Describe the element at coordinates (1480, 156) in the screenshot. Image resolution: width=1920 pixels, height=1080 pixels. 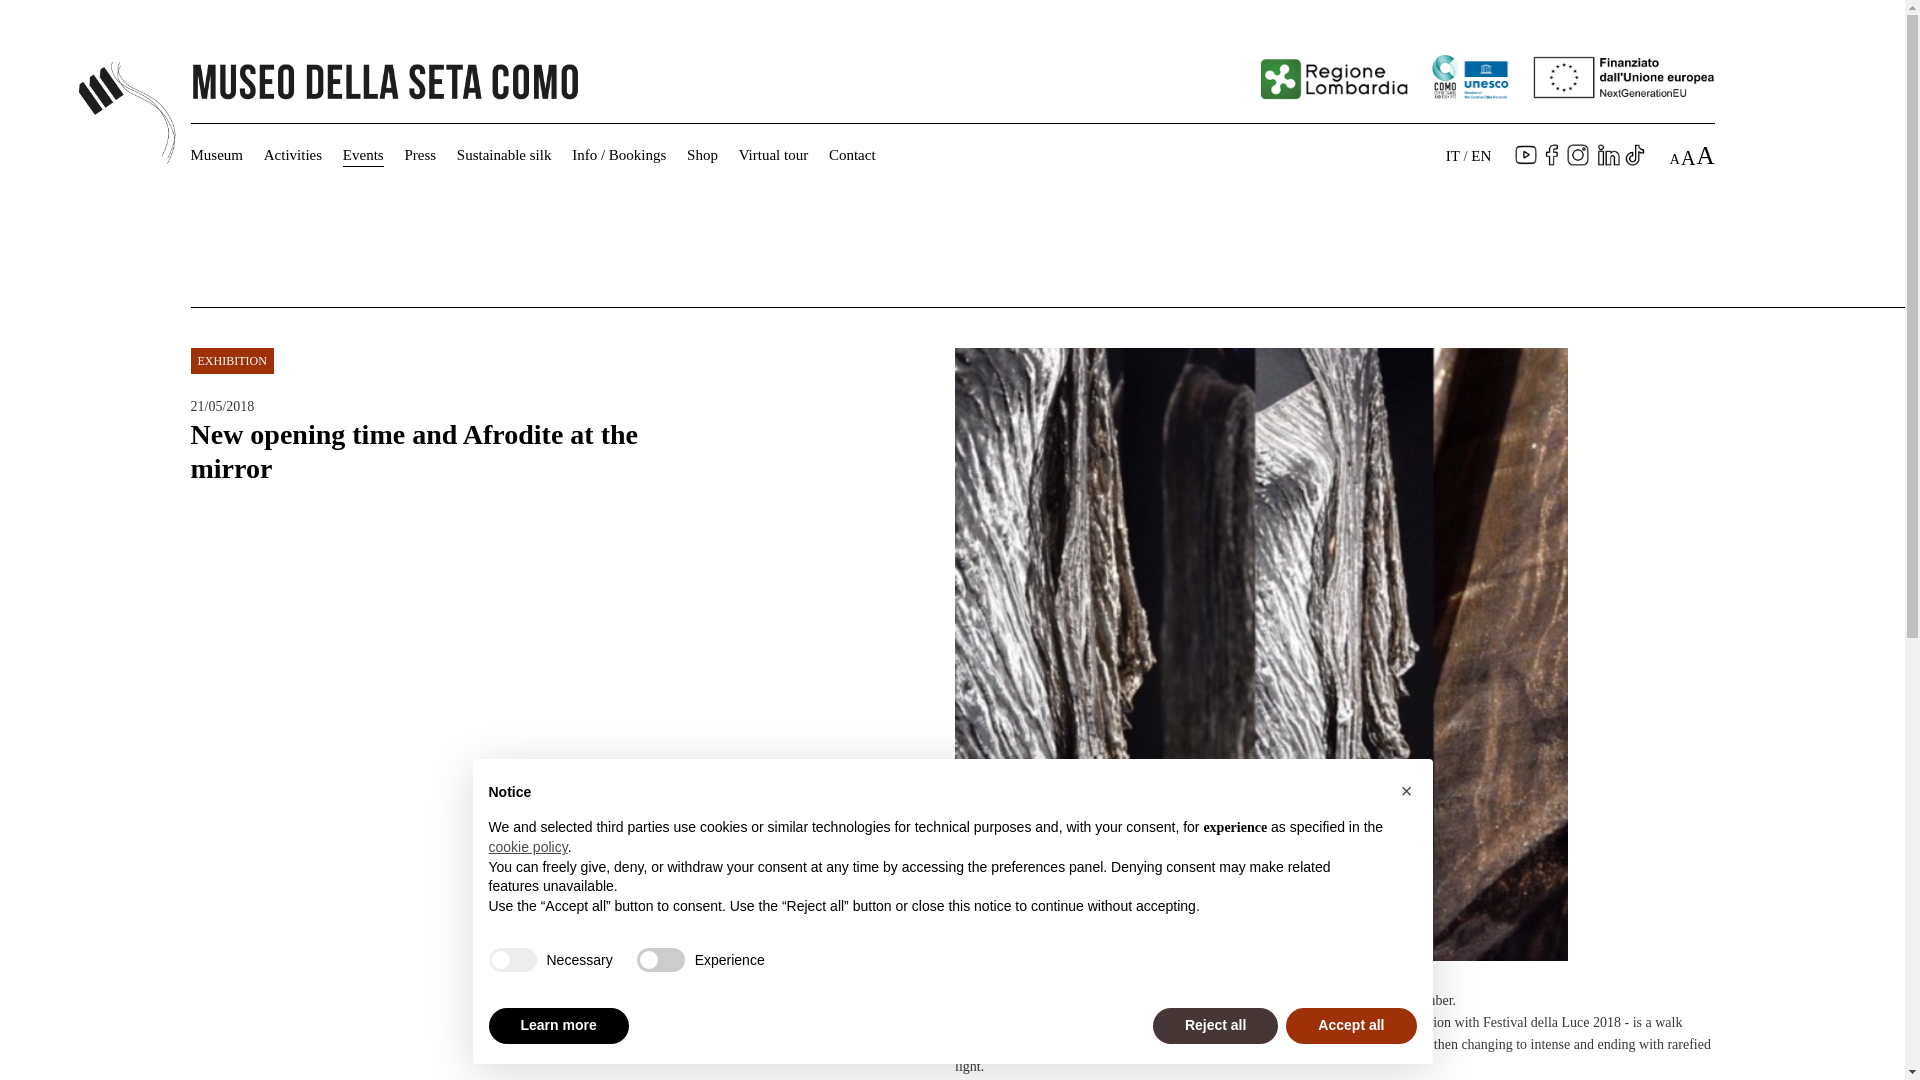
I see `EN` at that location.